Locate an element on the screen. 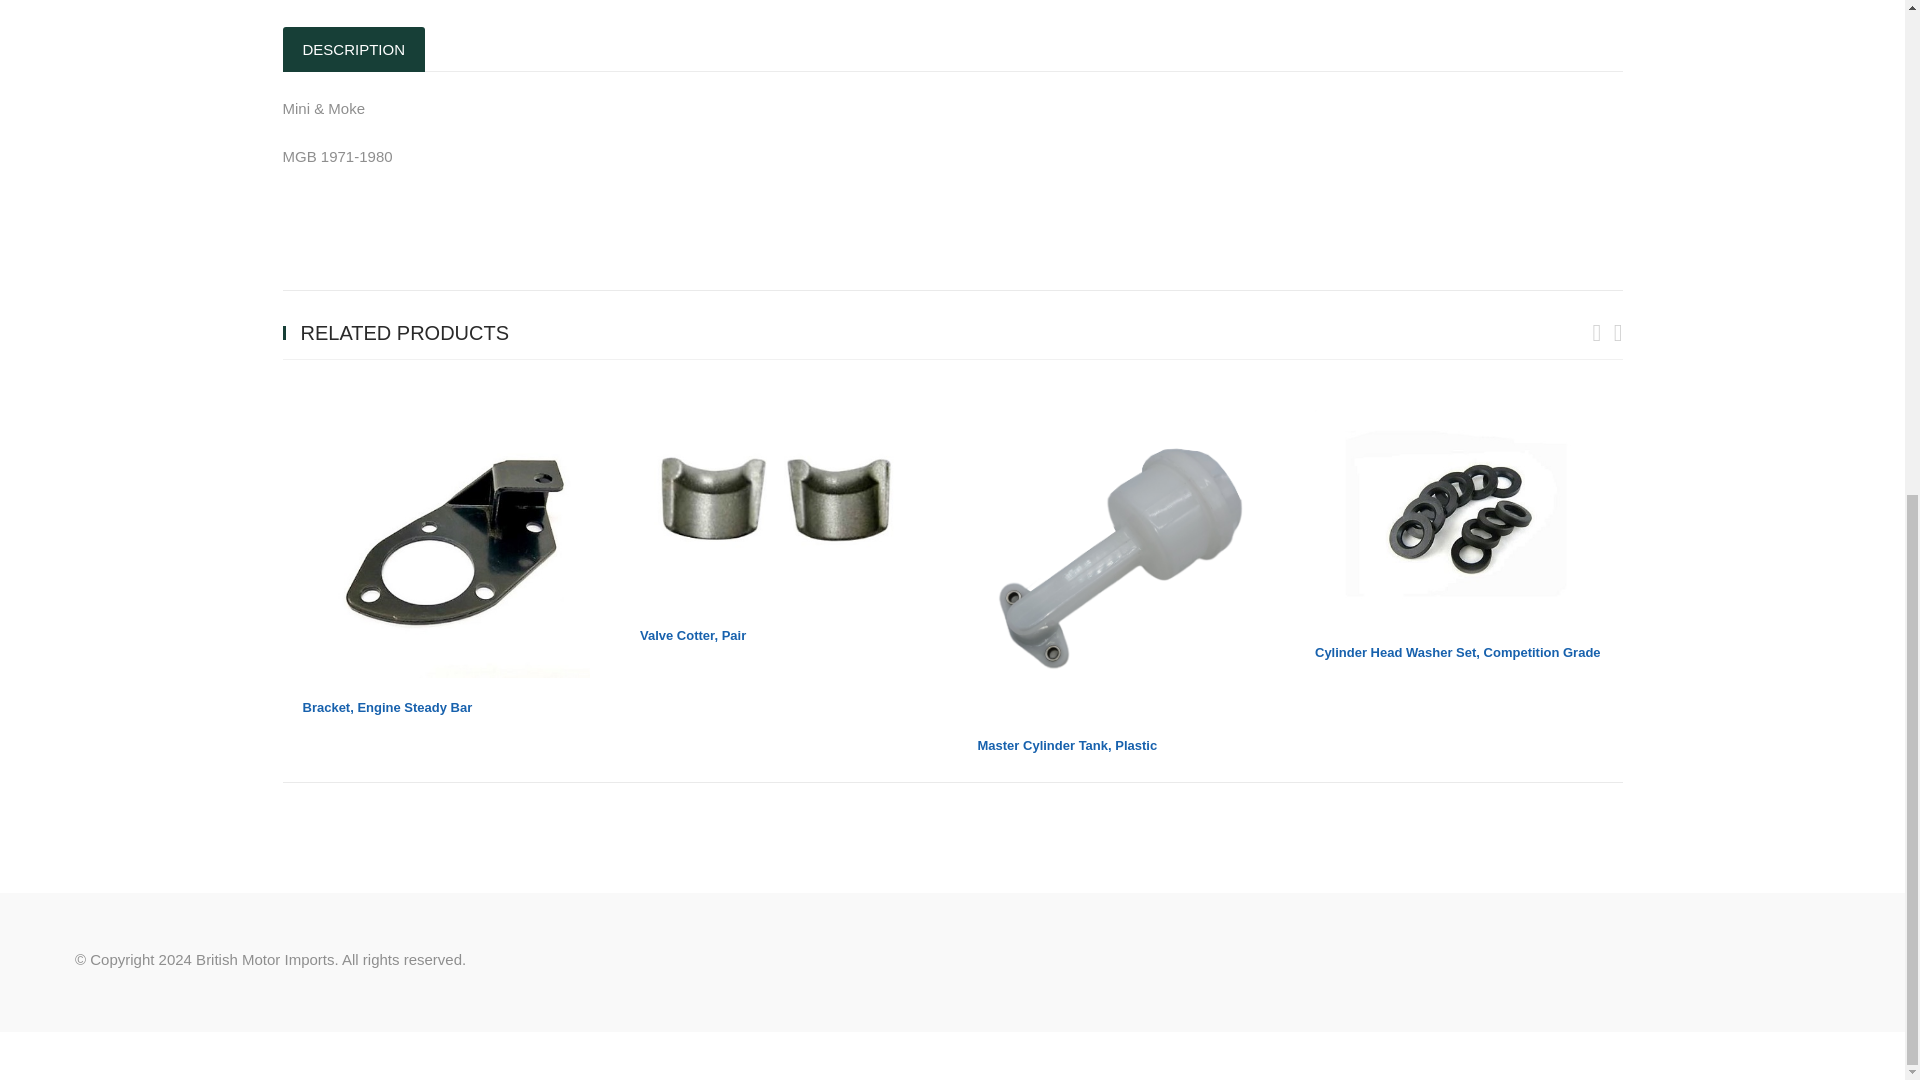 This screenshot has height=1080, width=1920. DESCRIPTION is located at coordinates (353, 50).